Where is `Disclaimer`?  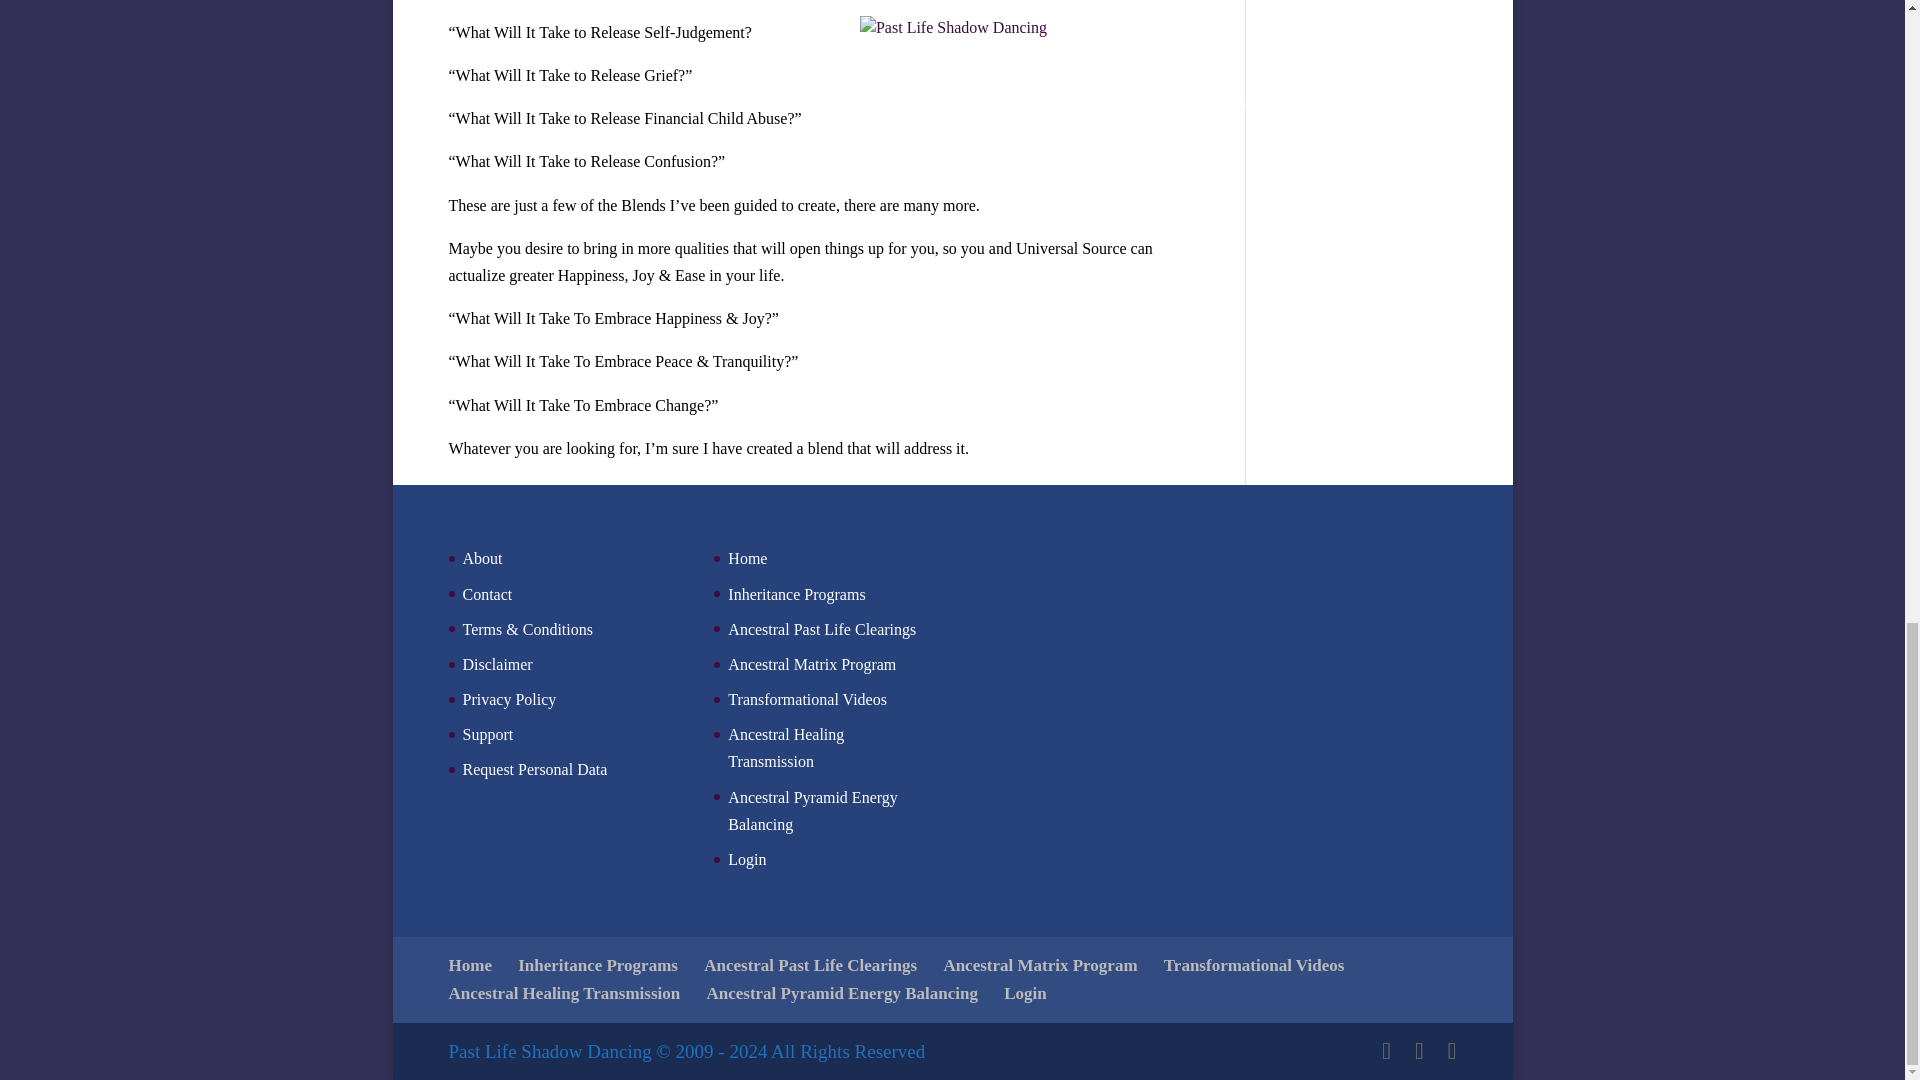 Disclaimer is located at coordinates (496, 664).